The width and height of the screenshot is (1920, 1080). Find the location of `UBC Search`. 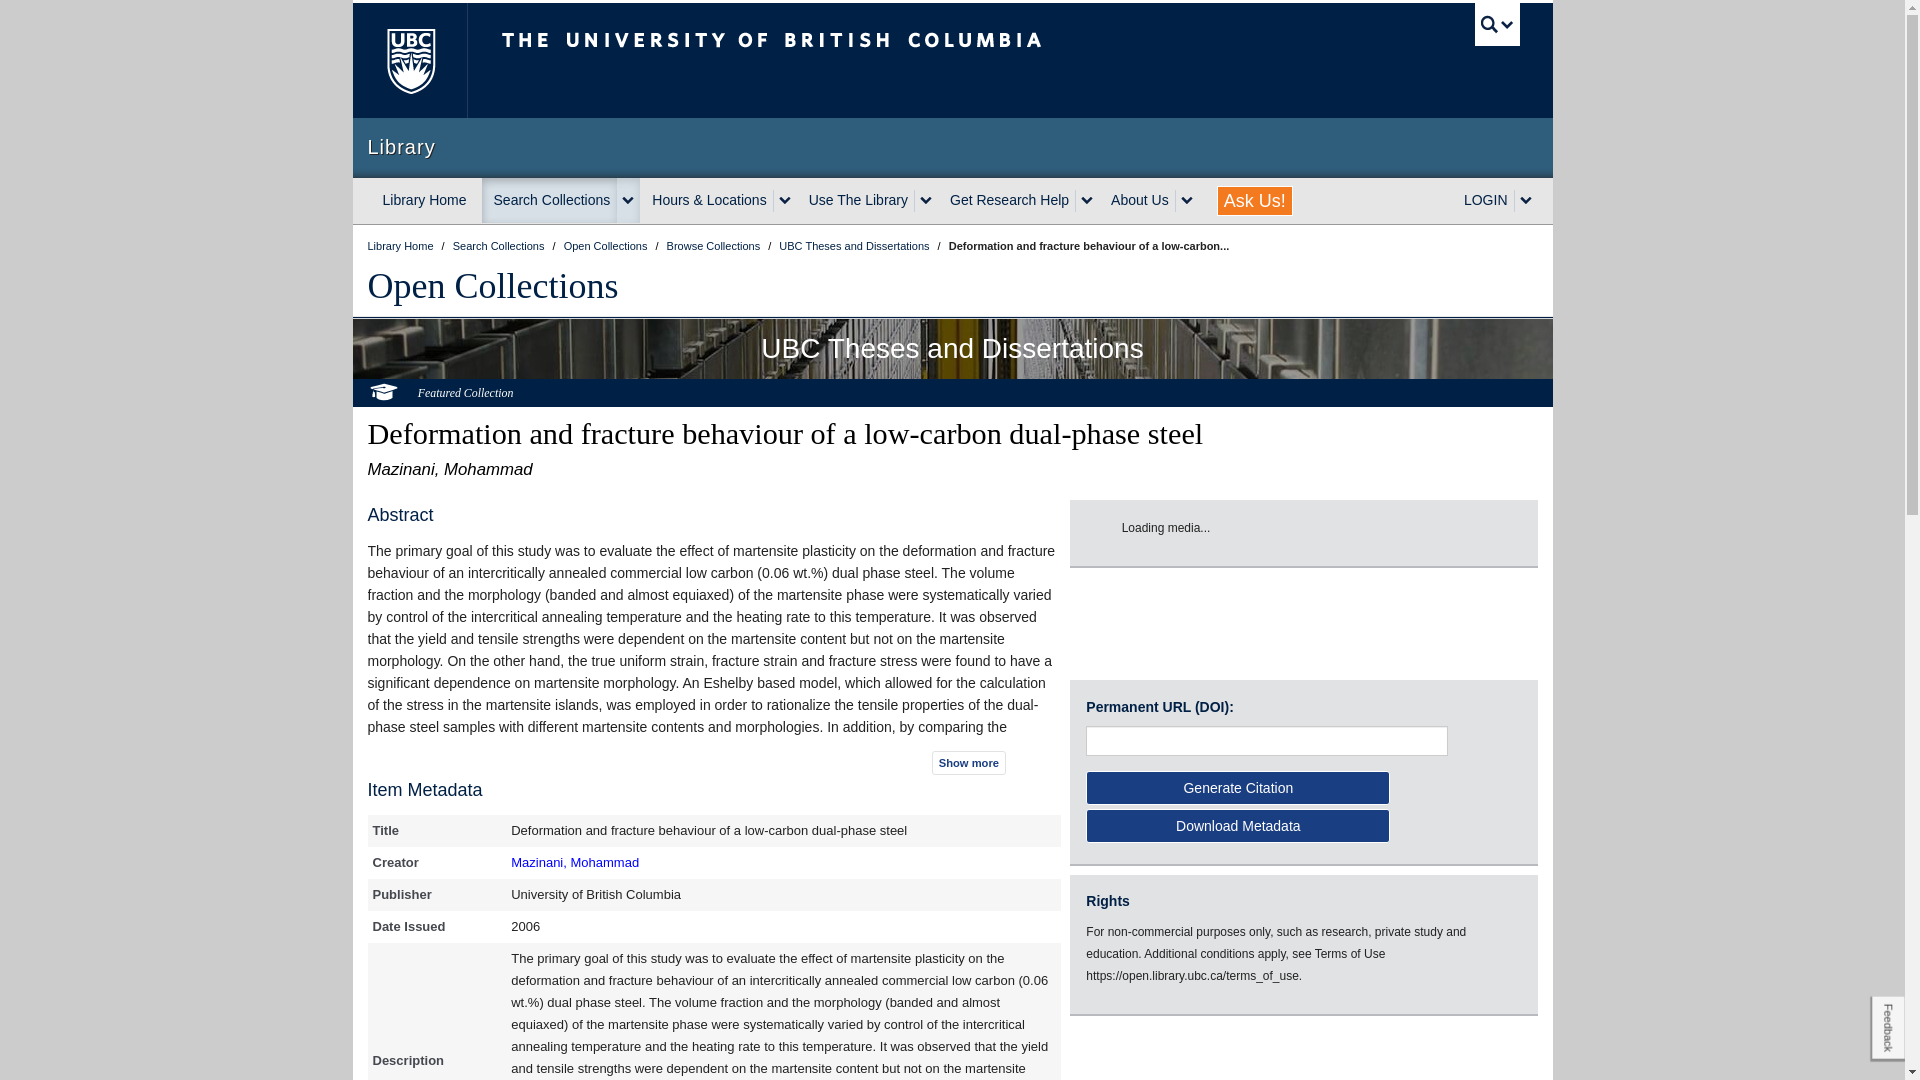

UBC Search is located at coordinates (1497, 24).